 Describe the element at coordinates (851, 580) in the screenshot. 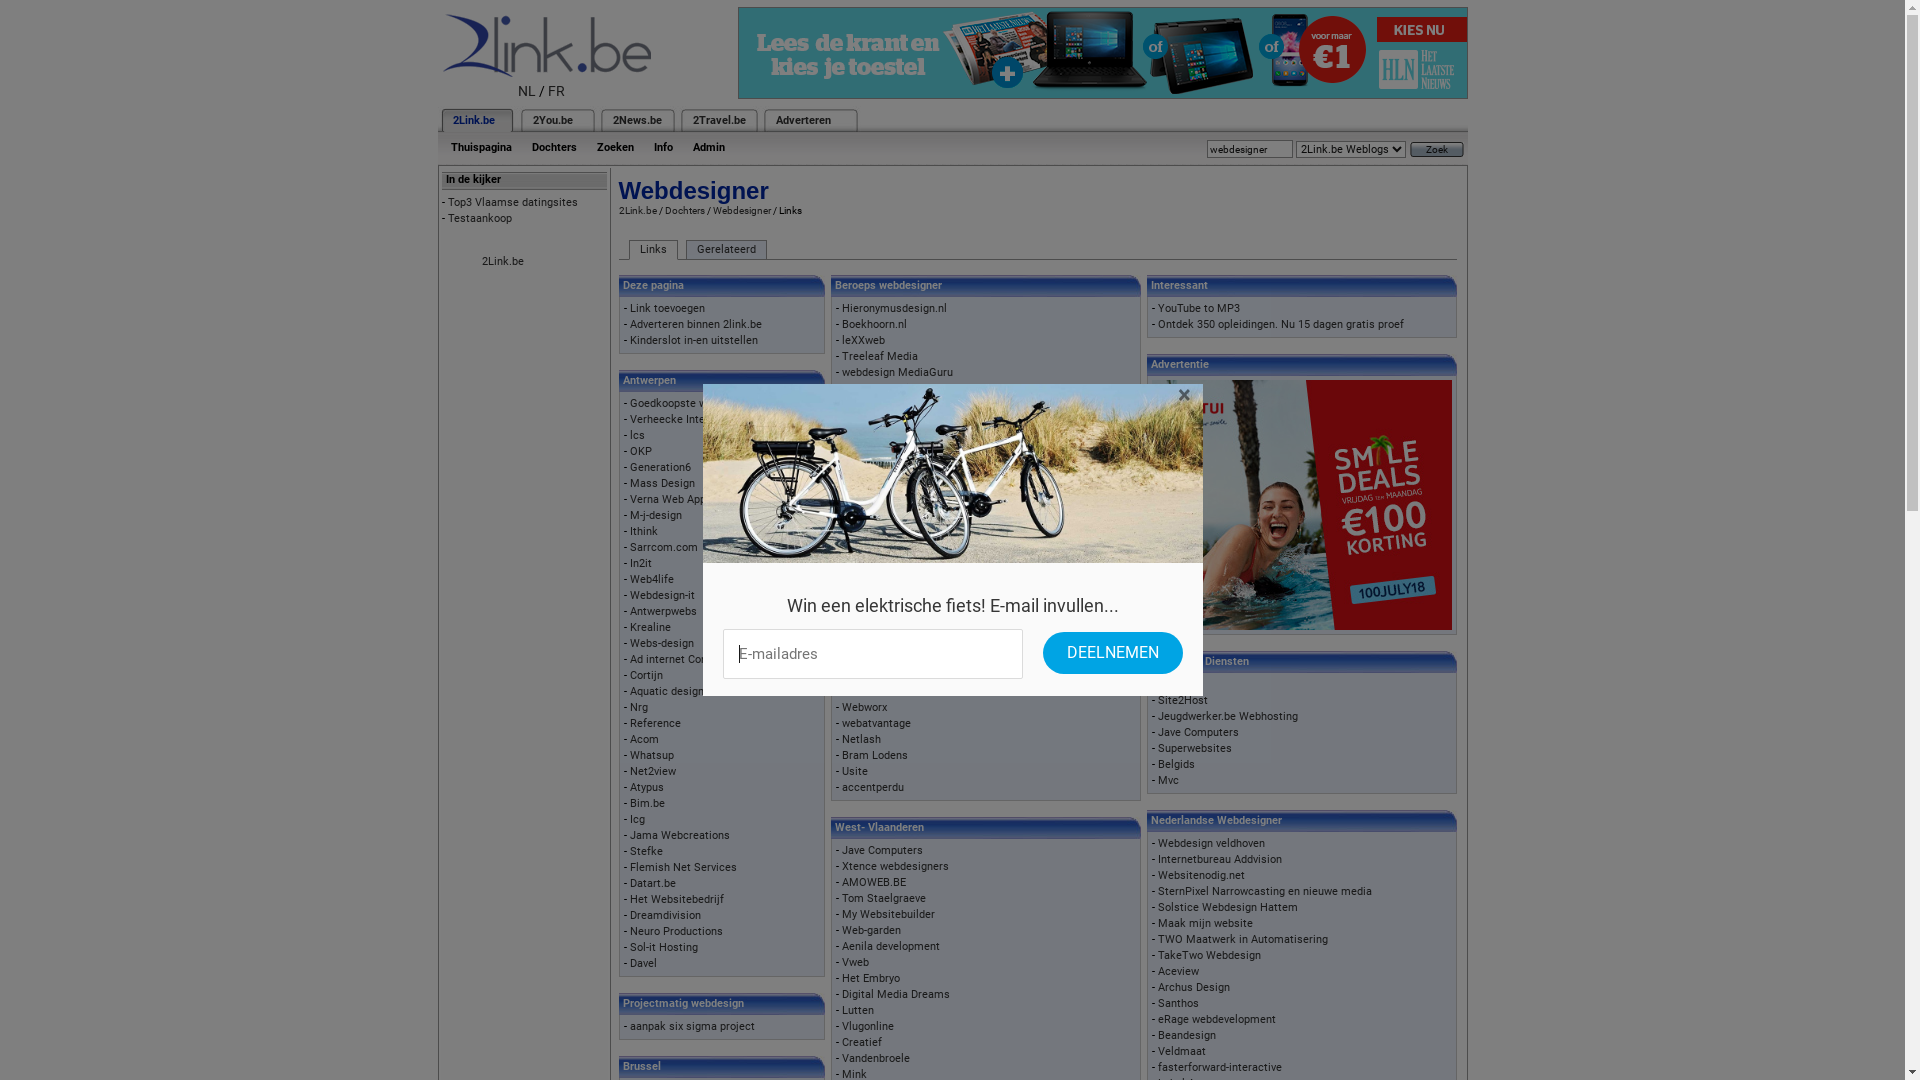

I see `Agx` at that location.